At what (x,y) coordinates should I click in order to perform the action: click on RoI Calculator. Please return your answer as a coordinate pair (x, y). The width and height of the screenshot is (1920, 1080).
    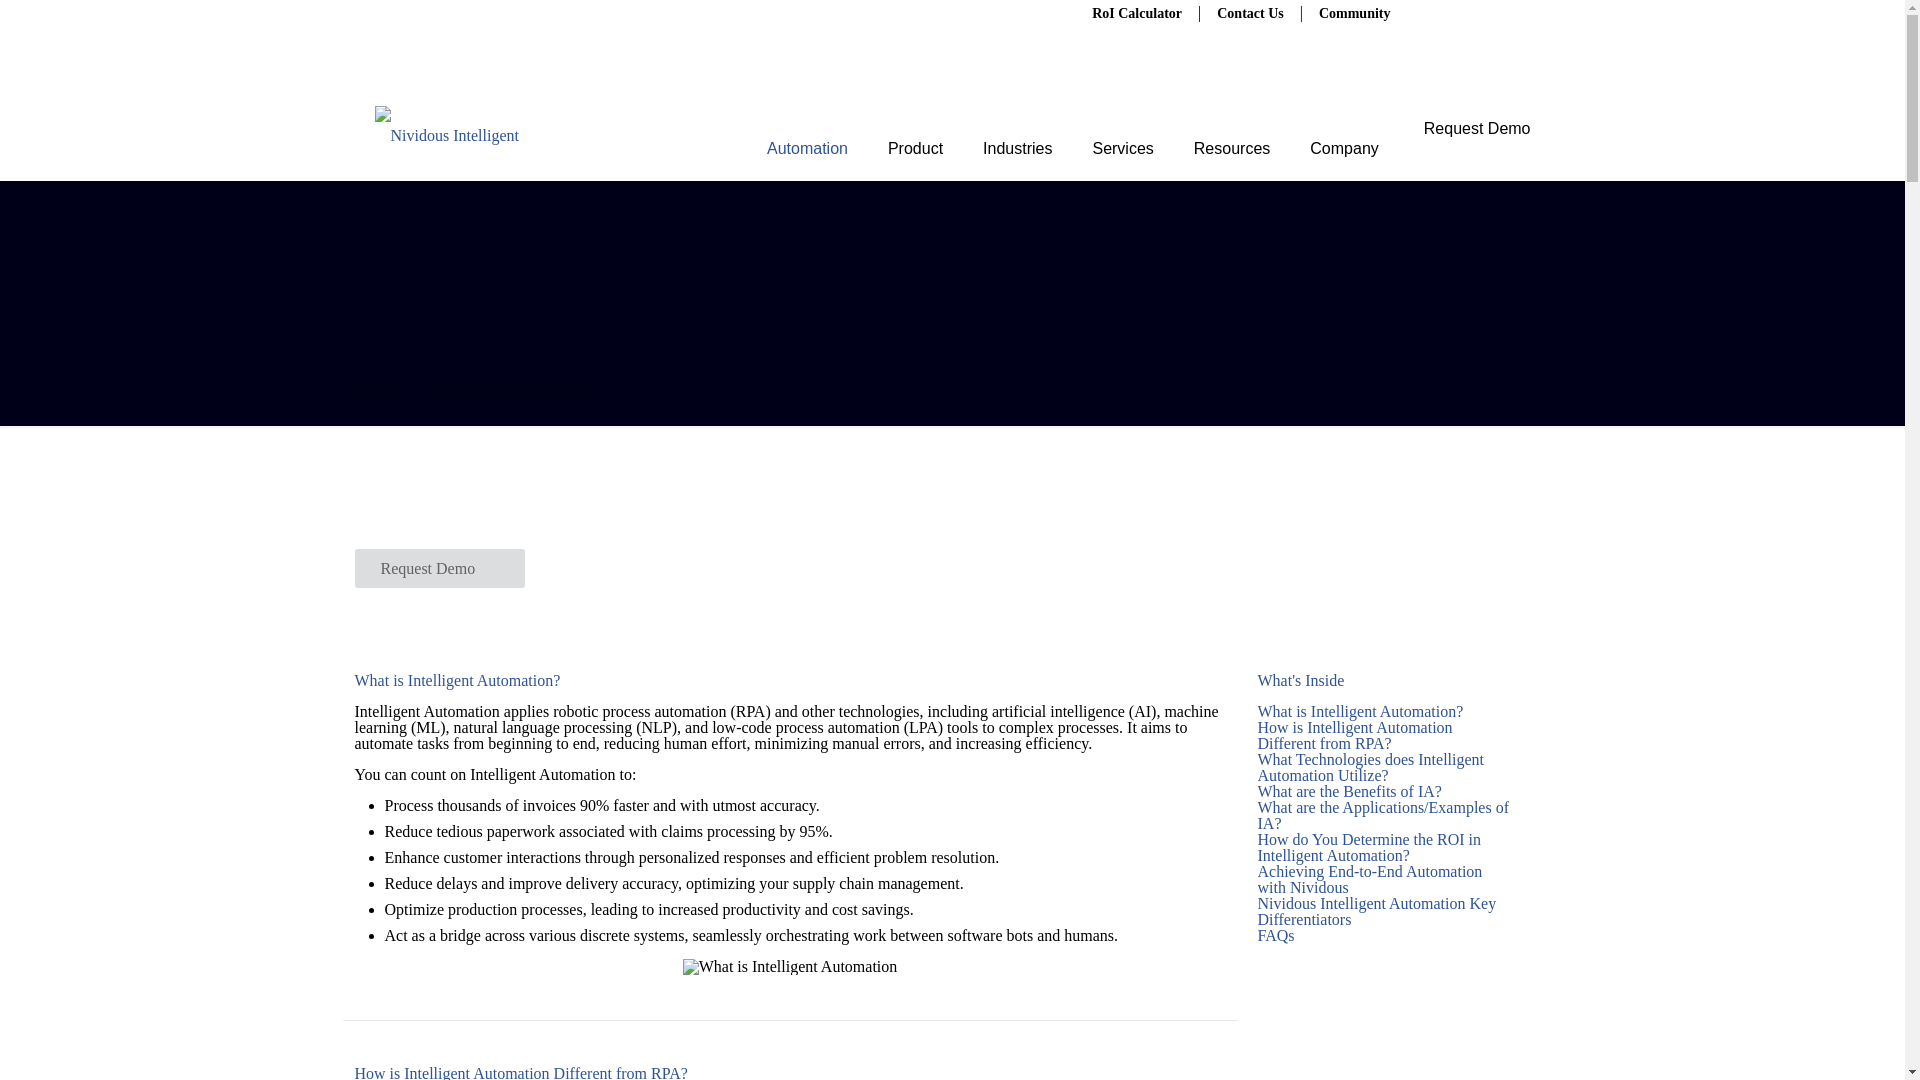
    Looking at the image, I should click on (1136, 13).